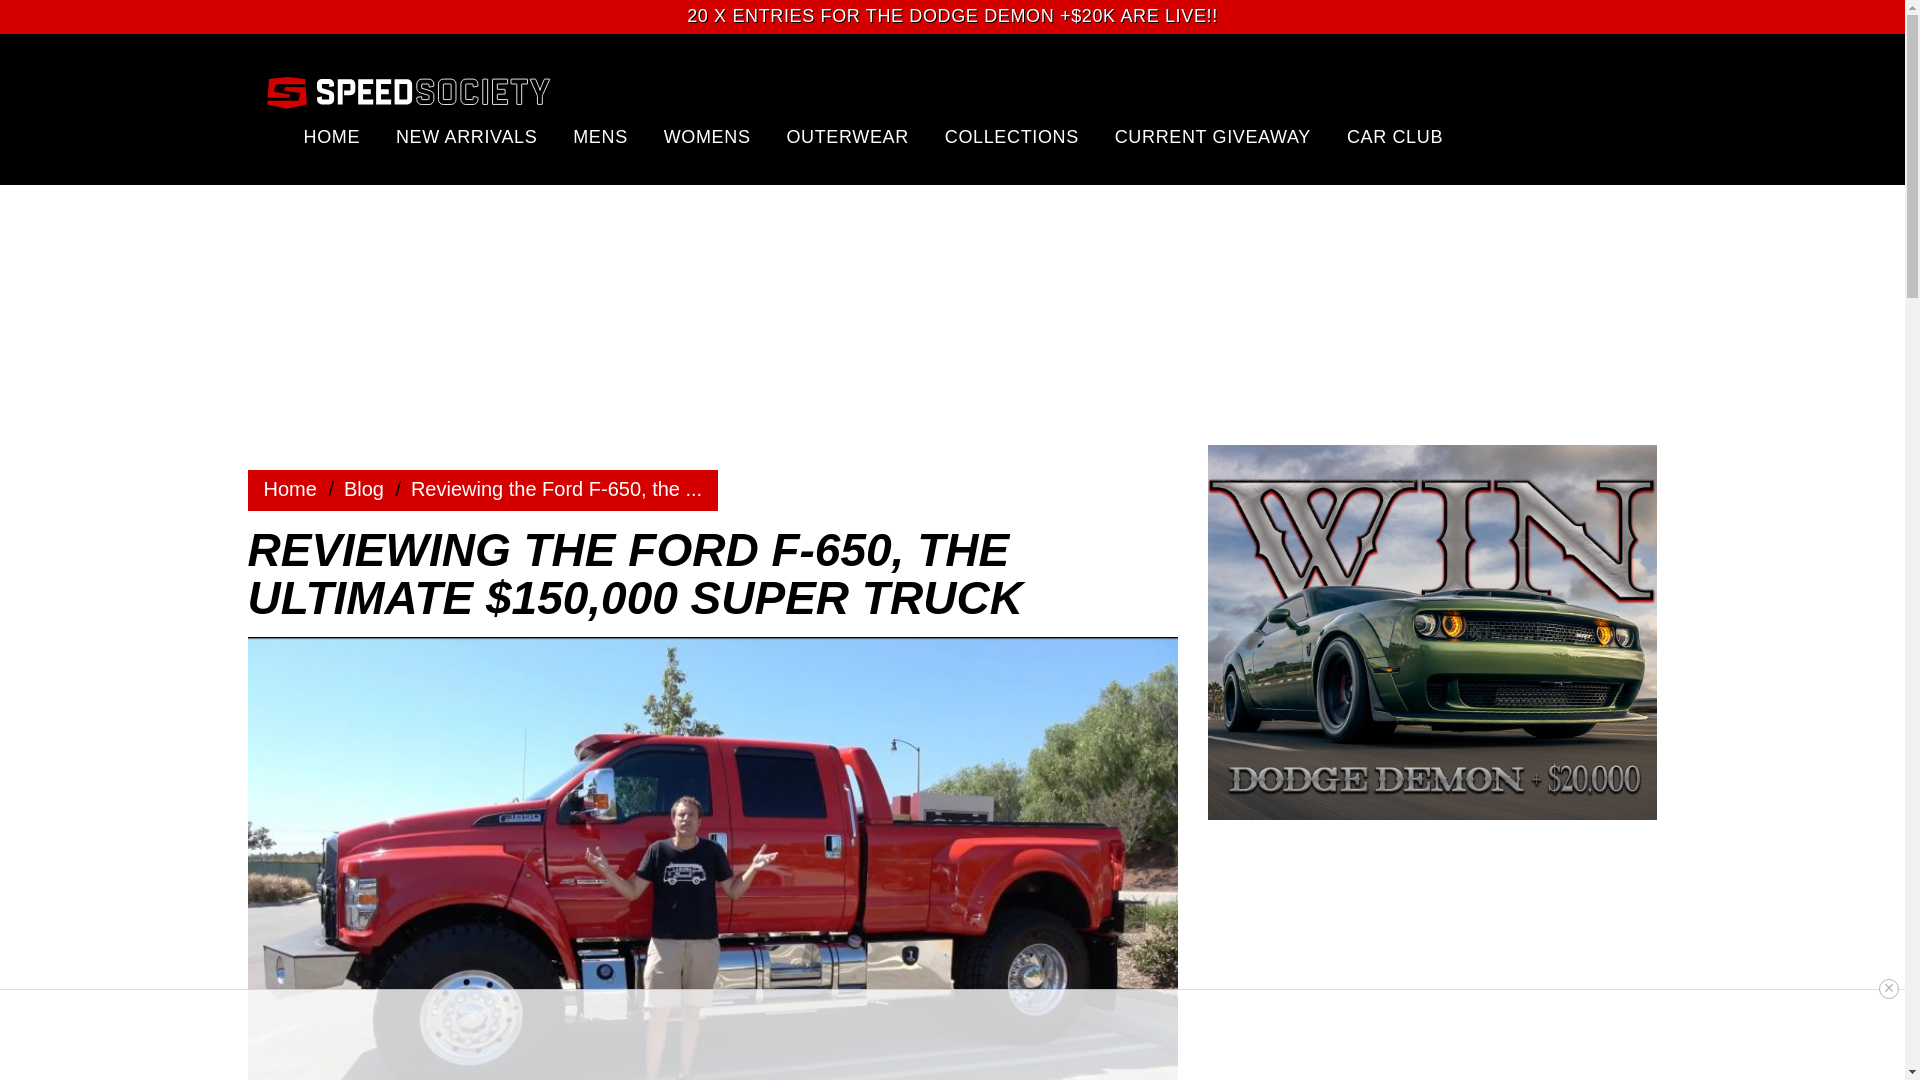  I want to click on HOME, so click(332, 136).